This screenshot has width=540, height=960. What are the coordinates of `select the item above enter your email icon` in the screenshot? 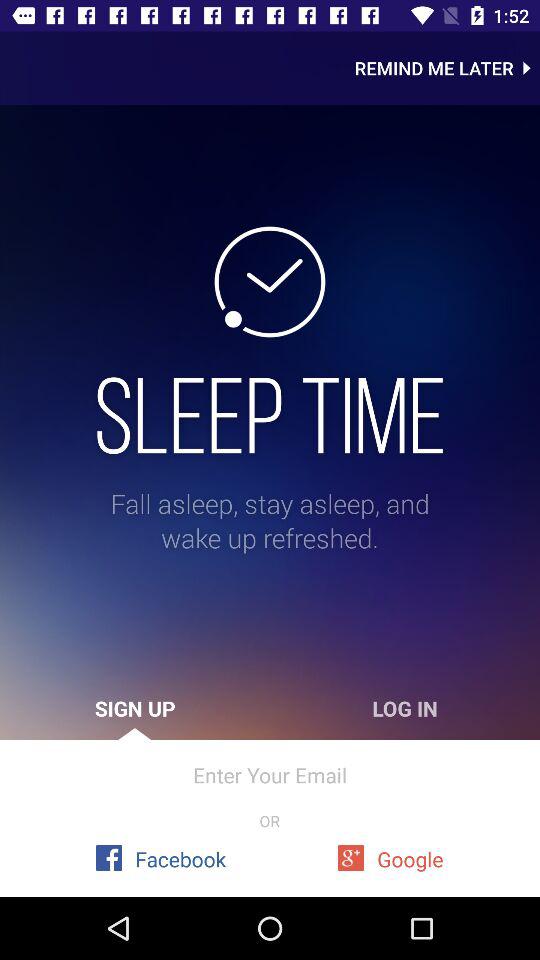 It's located at (135, 708).